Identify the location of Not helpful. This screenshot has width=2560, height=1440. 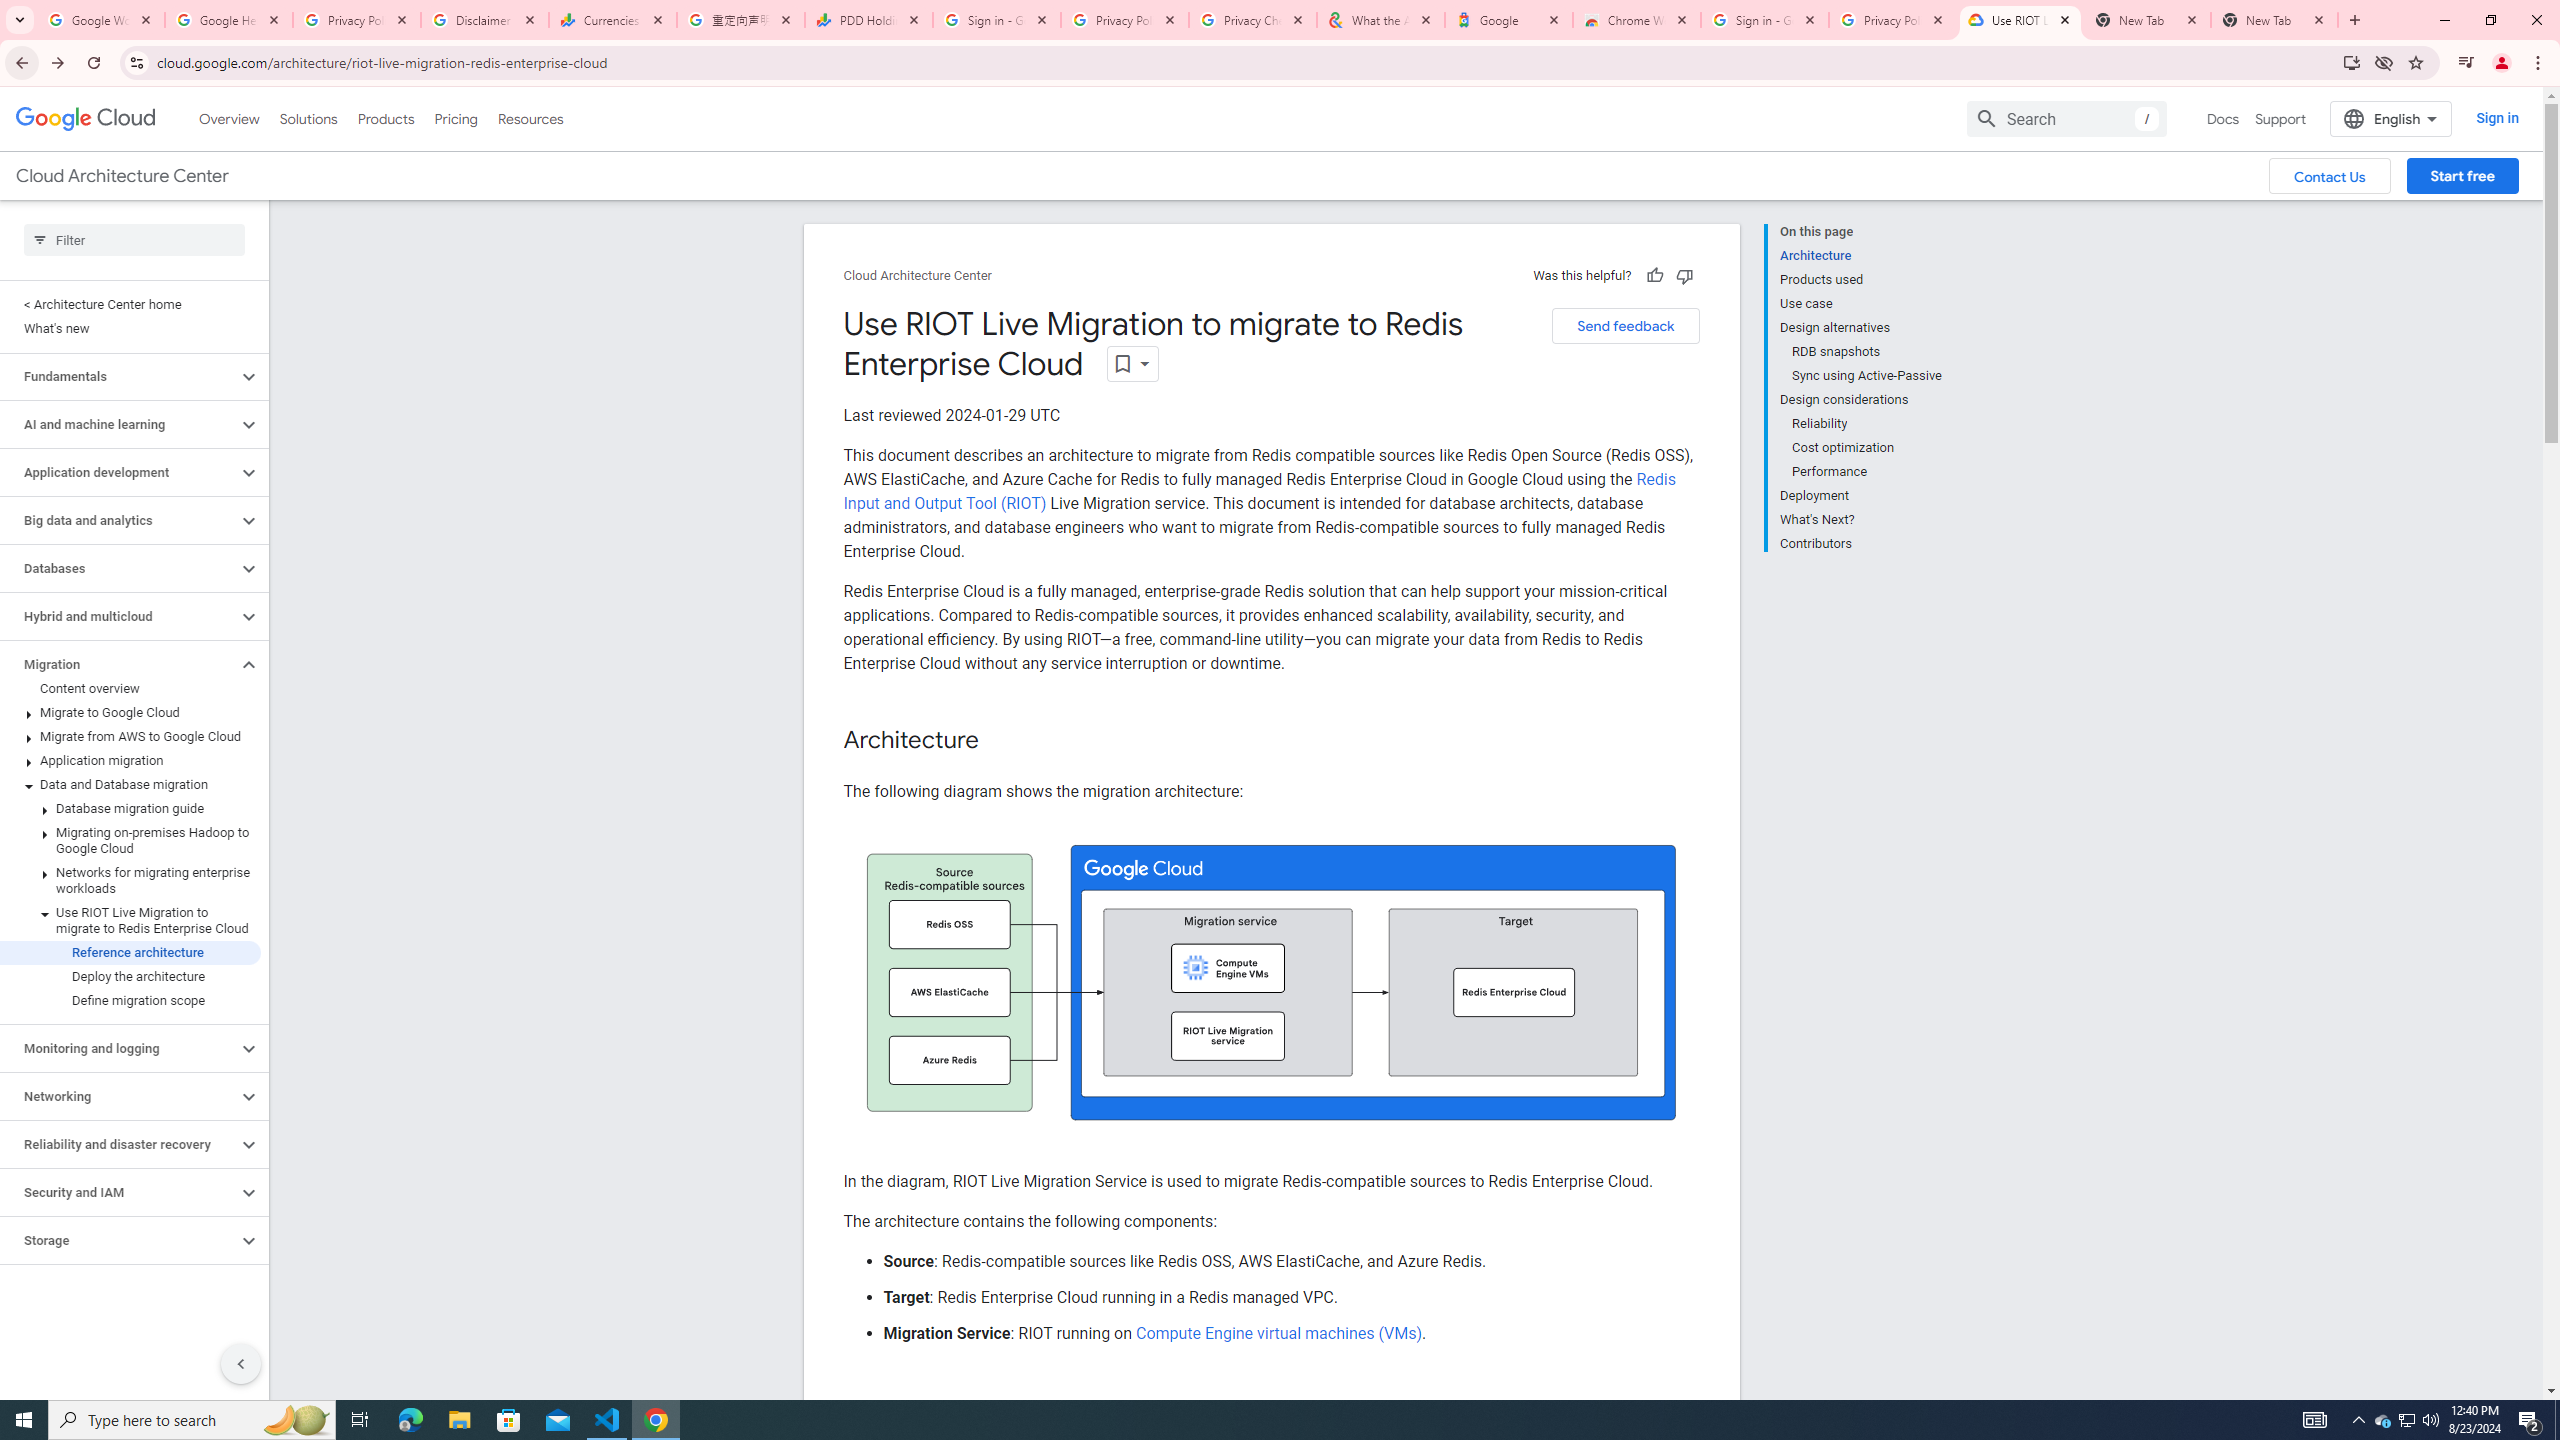
(1684, 275).